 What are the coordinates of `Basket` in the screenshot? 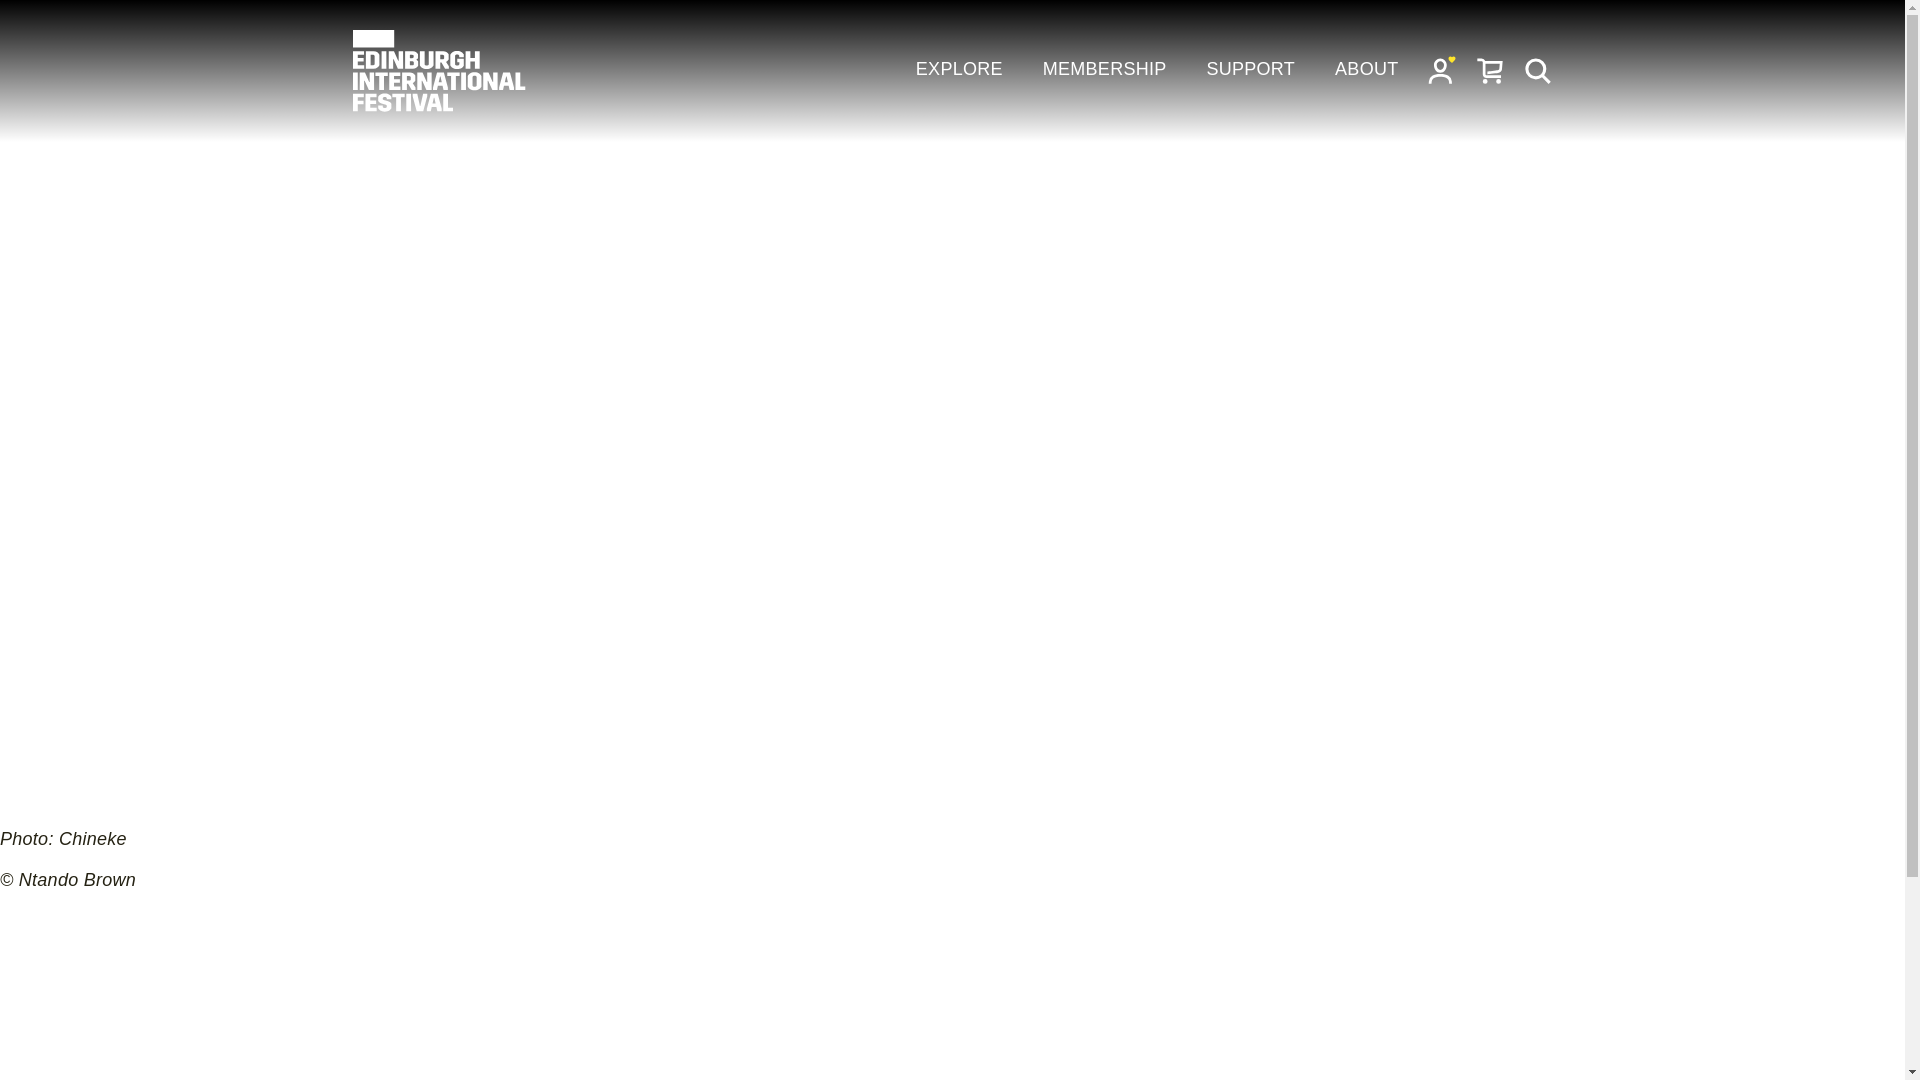 It's located at (1490, 70).